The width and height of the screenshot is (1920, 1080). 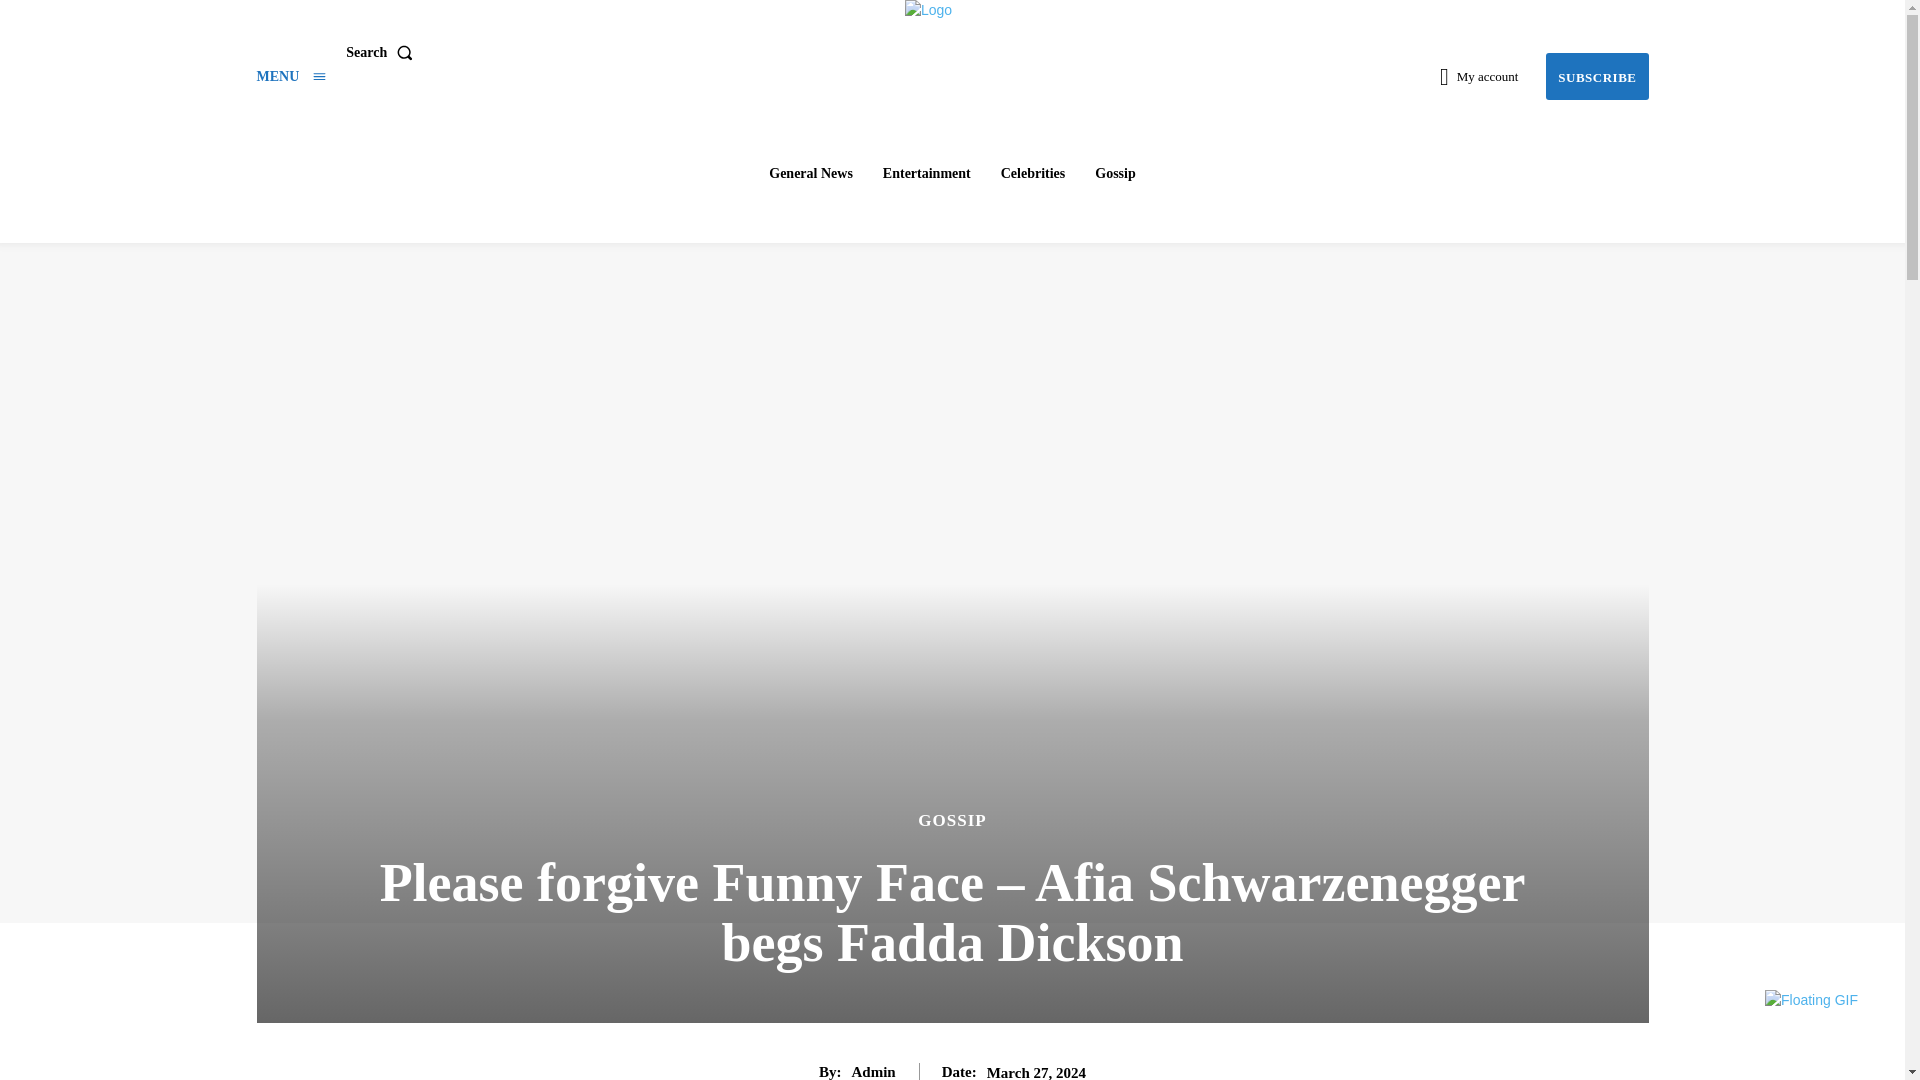 What do you see at coordinates (874, 1071) in the screenshot?
I see `Admin` at bounding box center [874, 1071].